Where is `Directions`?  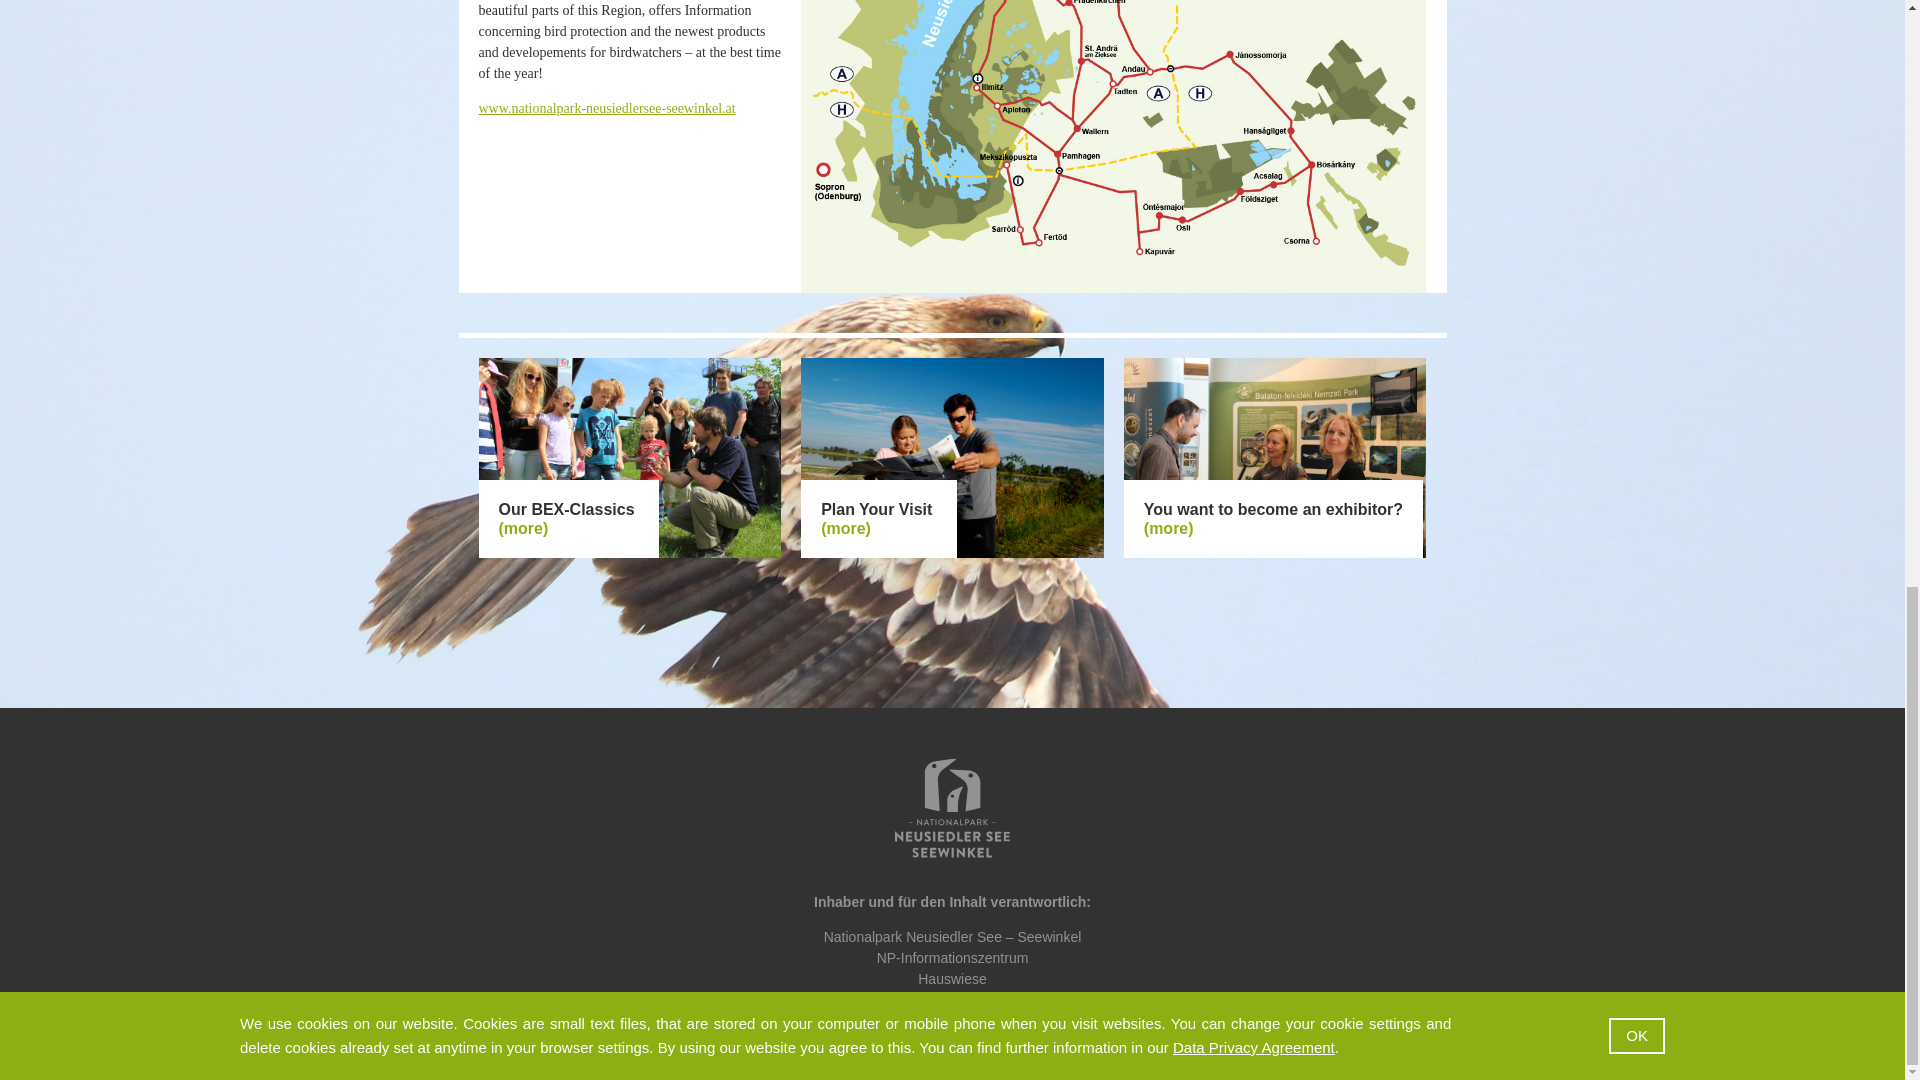 Directions is located at coordinates (846, 528).